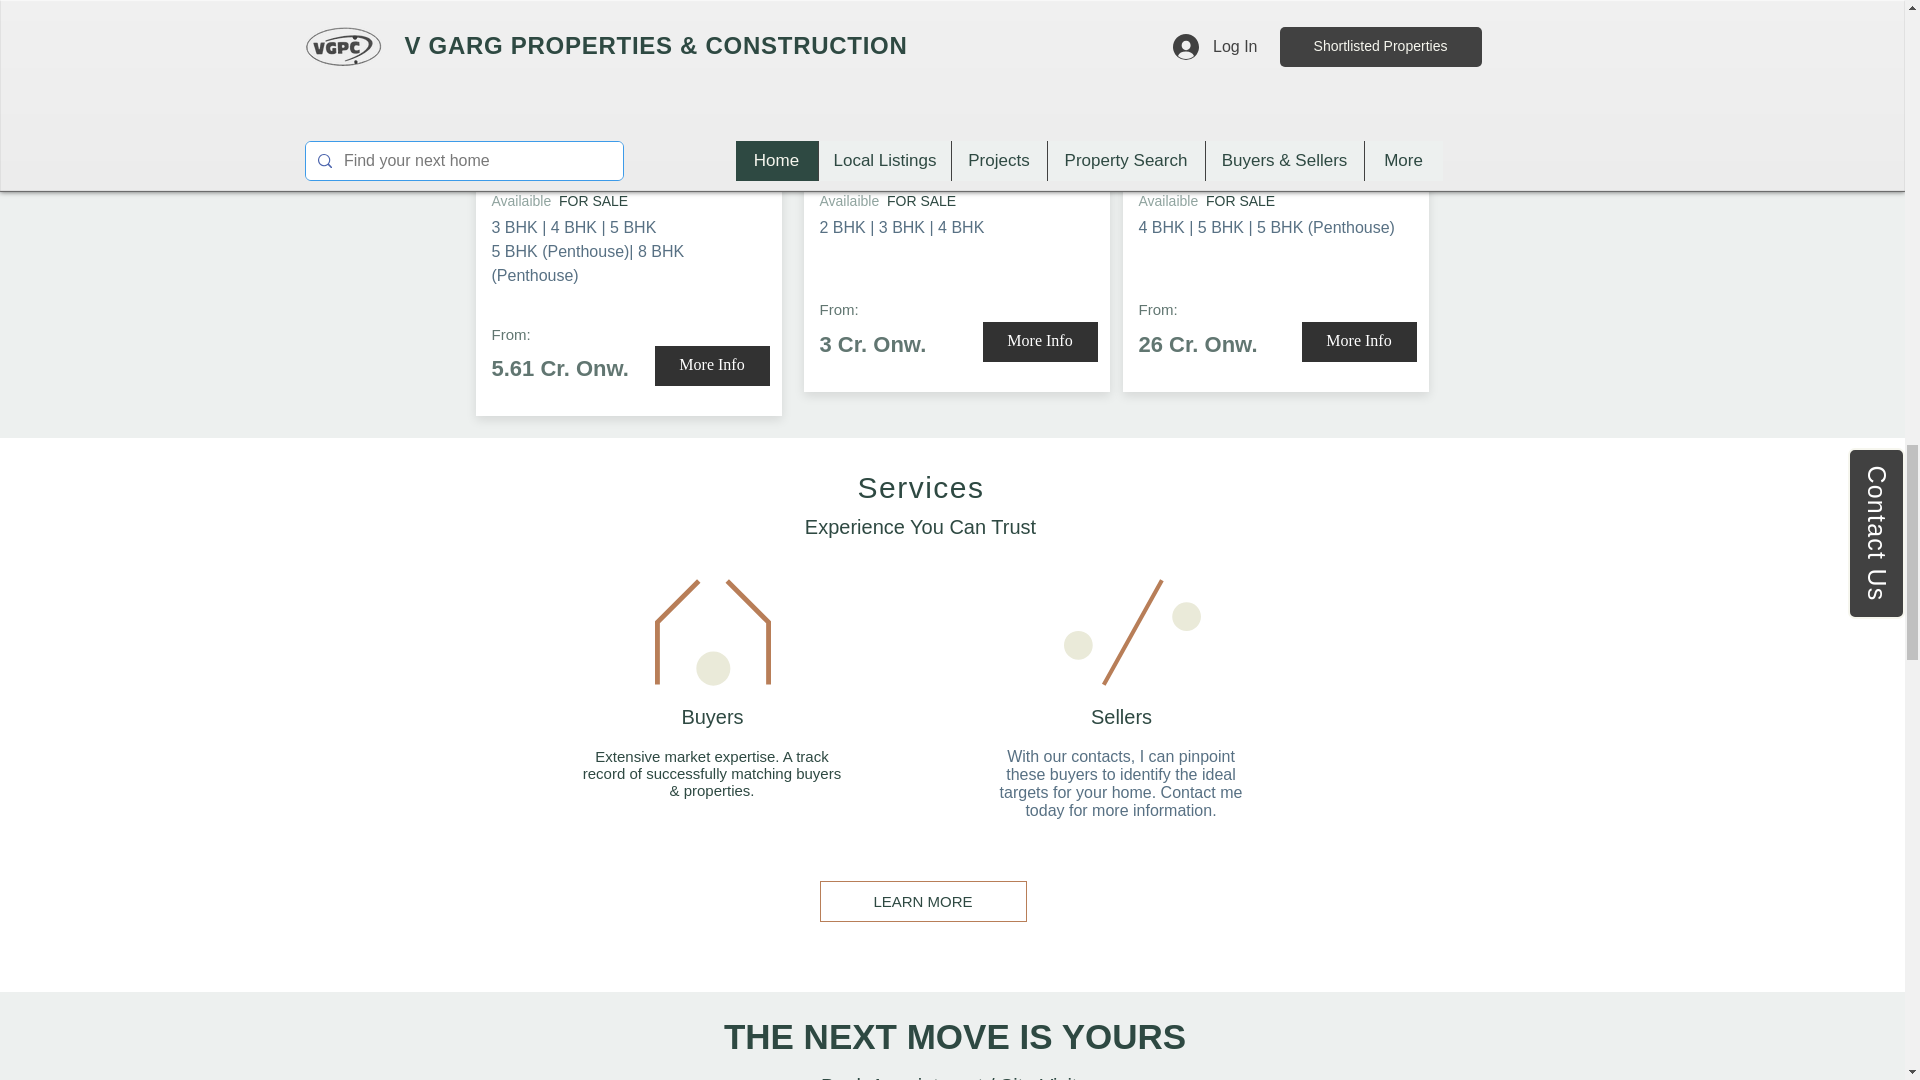  I want to click on More Info, so click(712, 365).